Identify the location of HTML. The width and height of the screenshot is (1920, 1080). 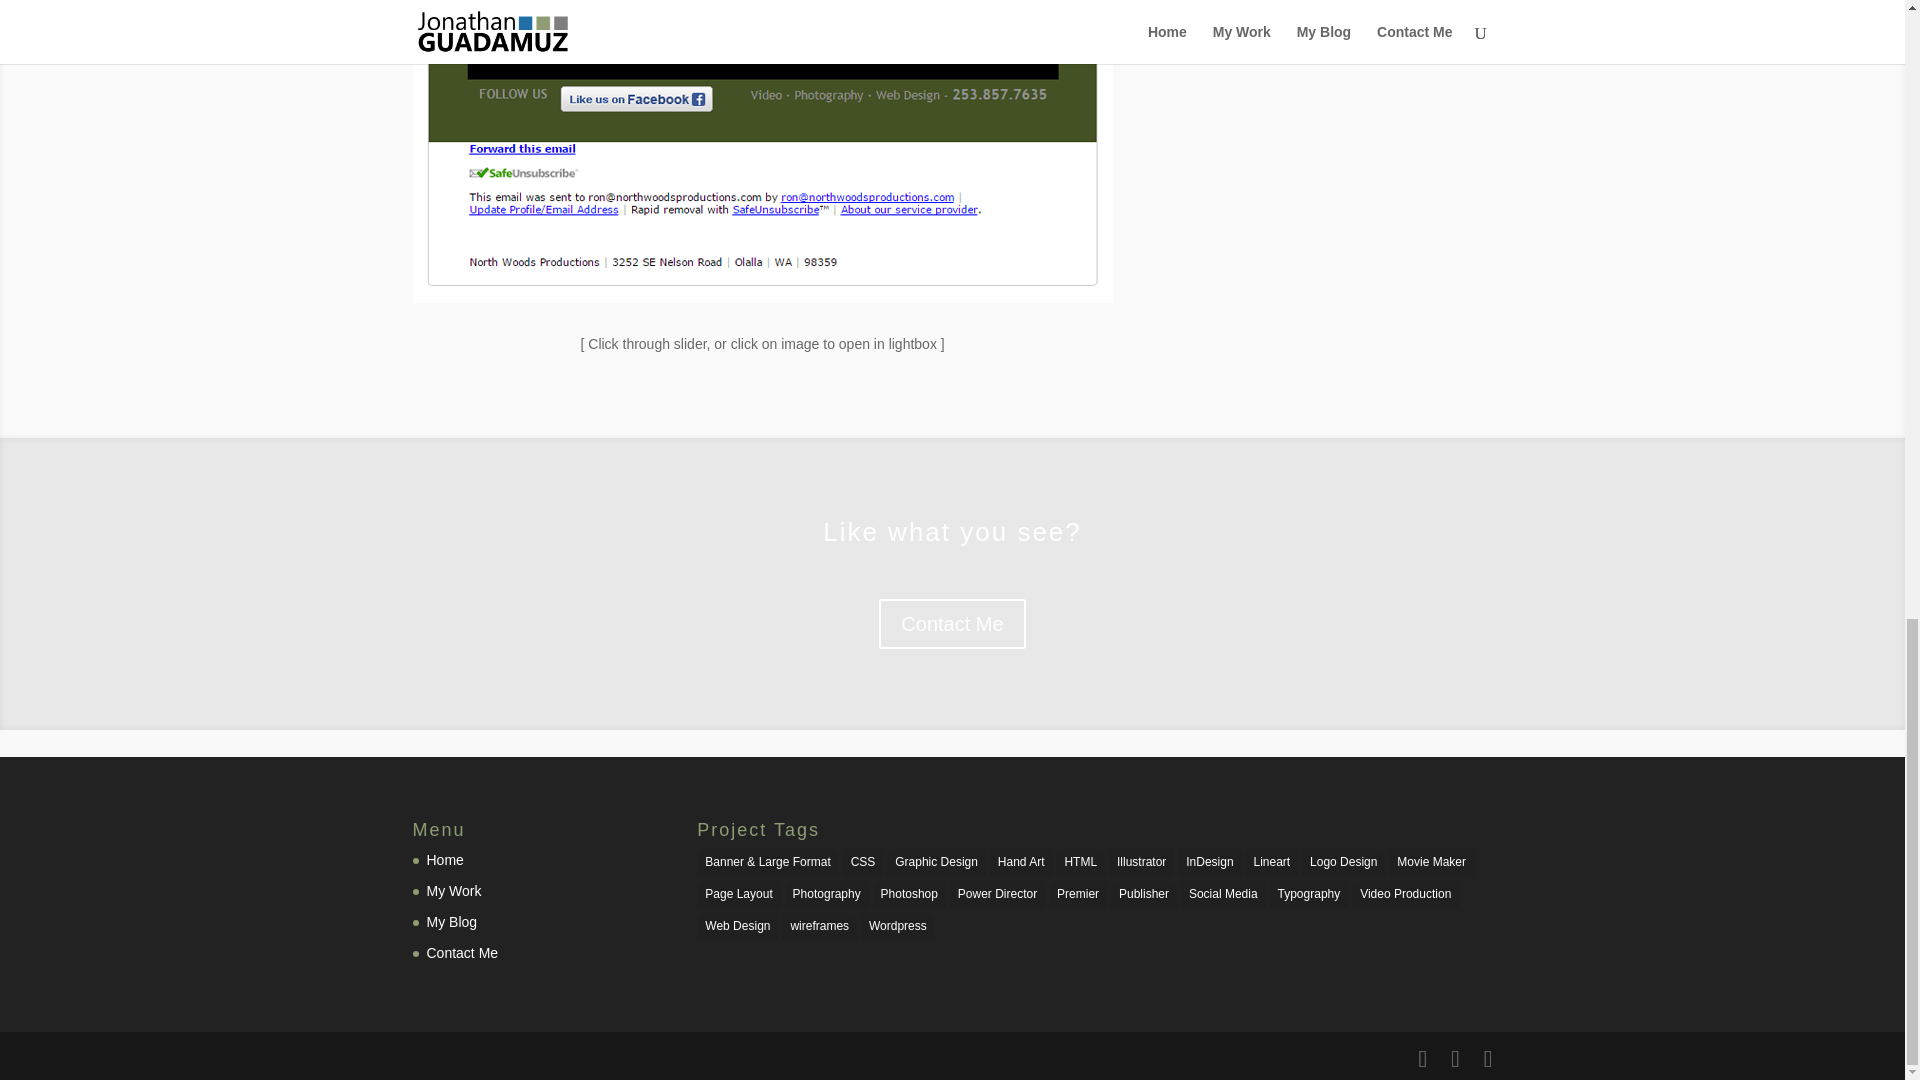
(1080, 862).